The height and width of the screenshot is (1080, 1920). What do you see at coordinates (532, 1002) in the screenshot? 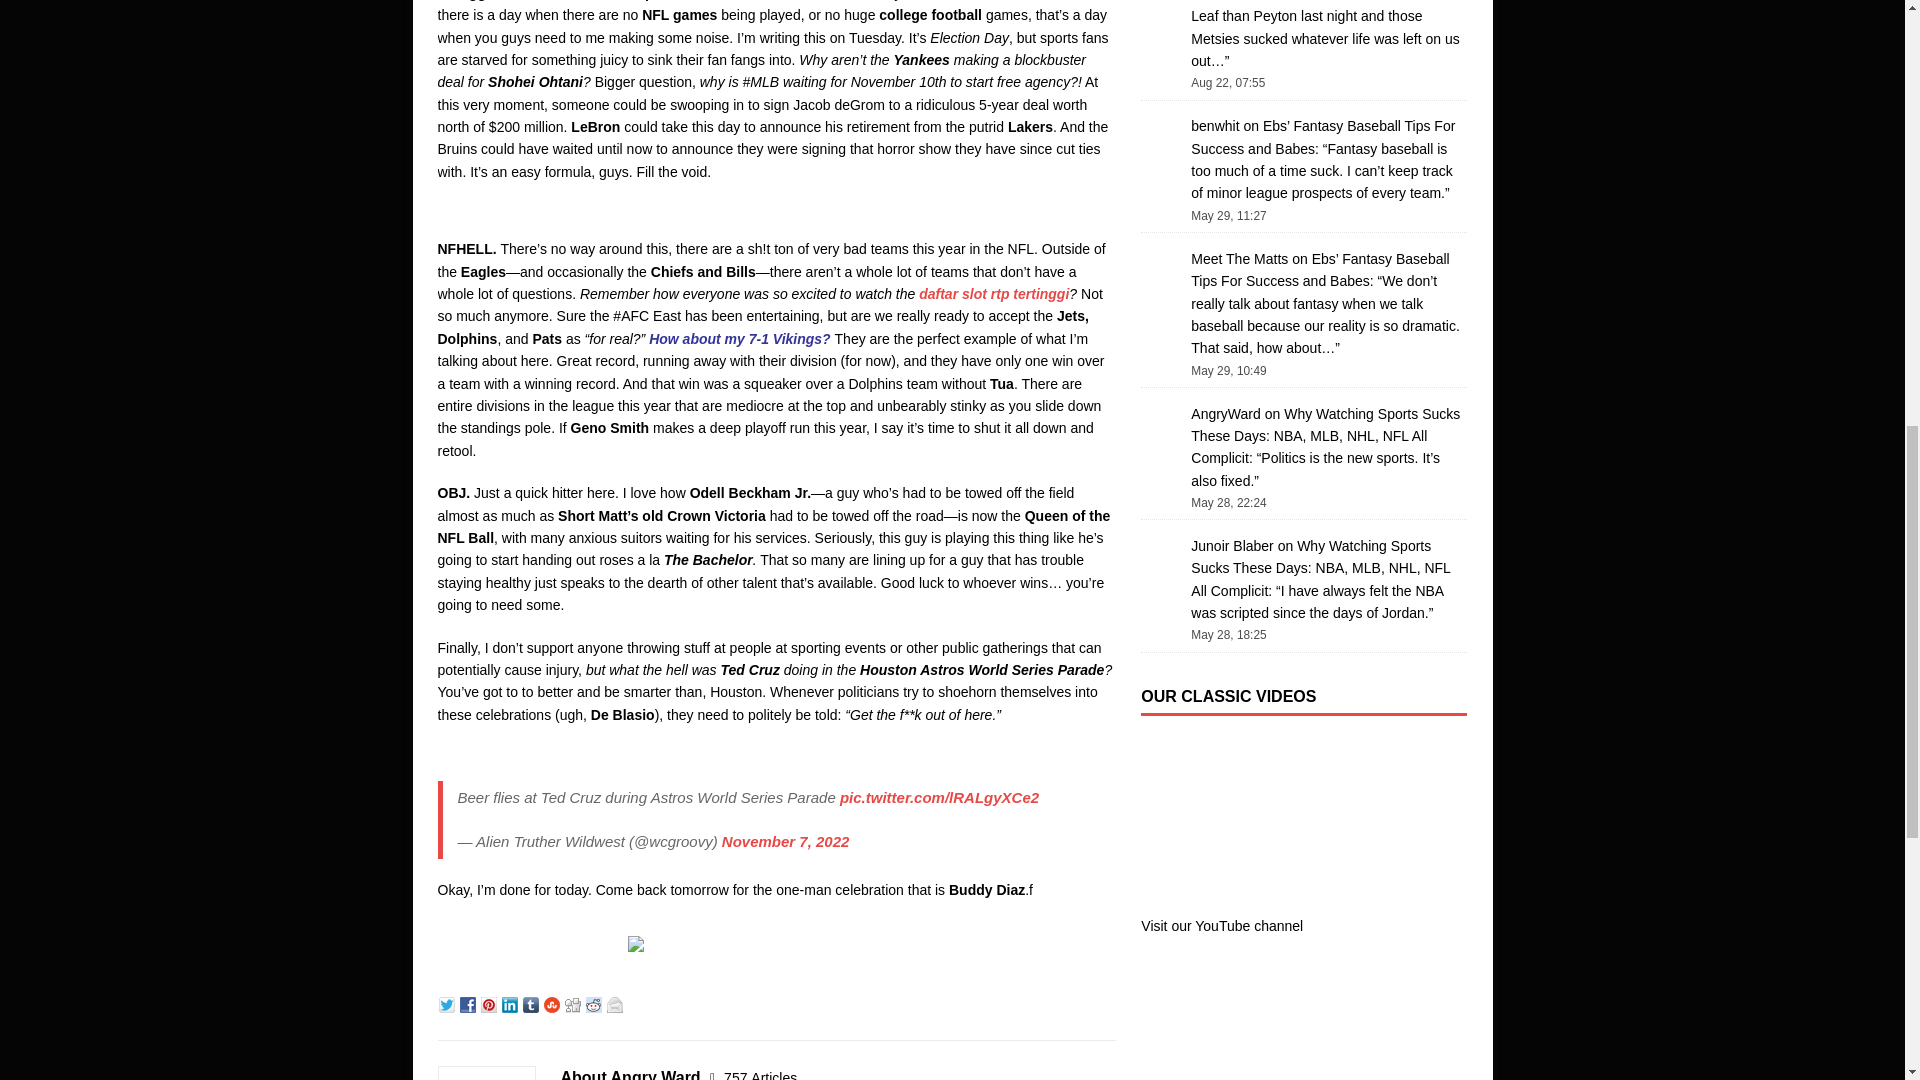
I see `Tumblr` at bounding box center [532, 1002].